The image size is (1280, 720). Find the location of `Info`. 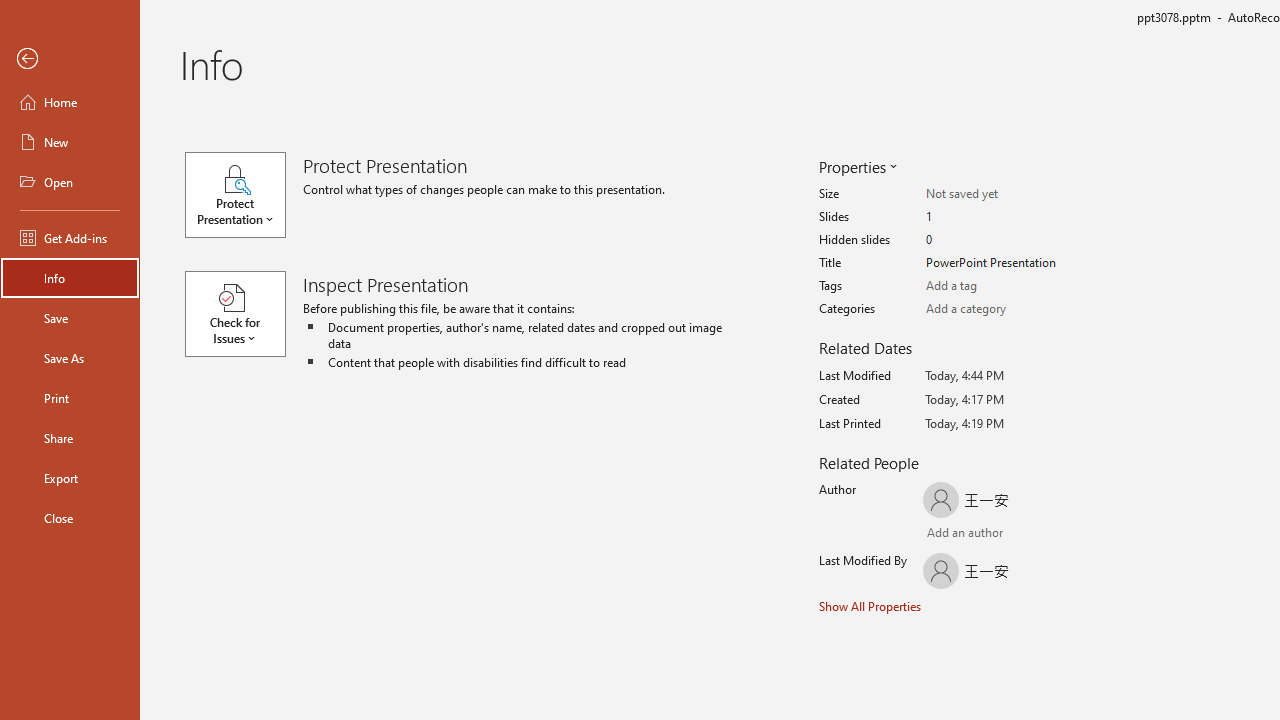

Info is located at coordinates (70, 278).